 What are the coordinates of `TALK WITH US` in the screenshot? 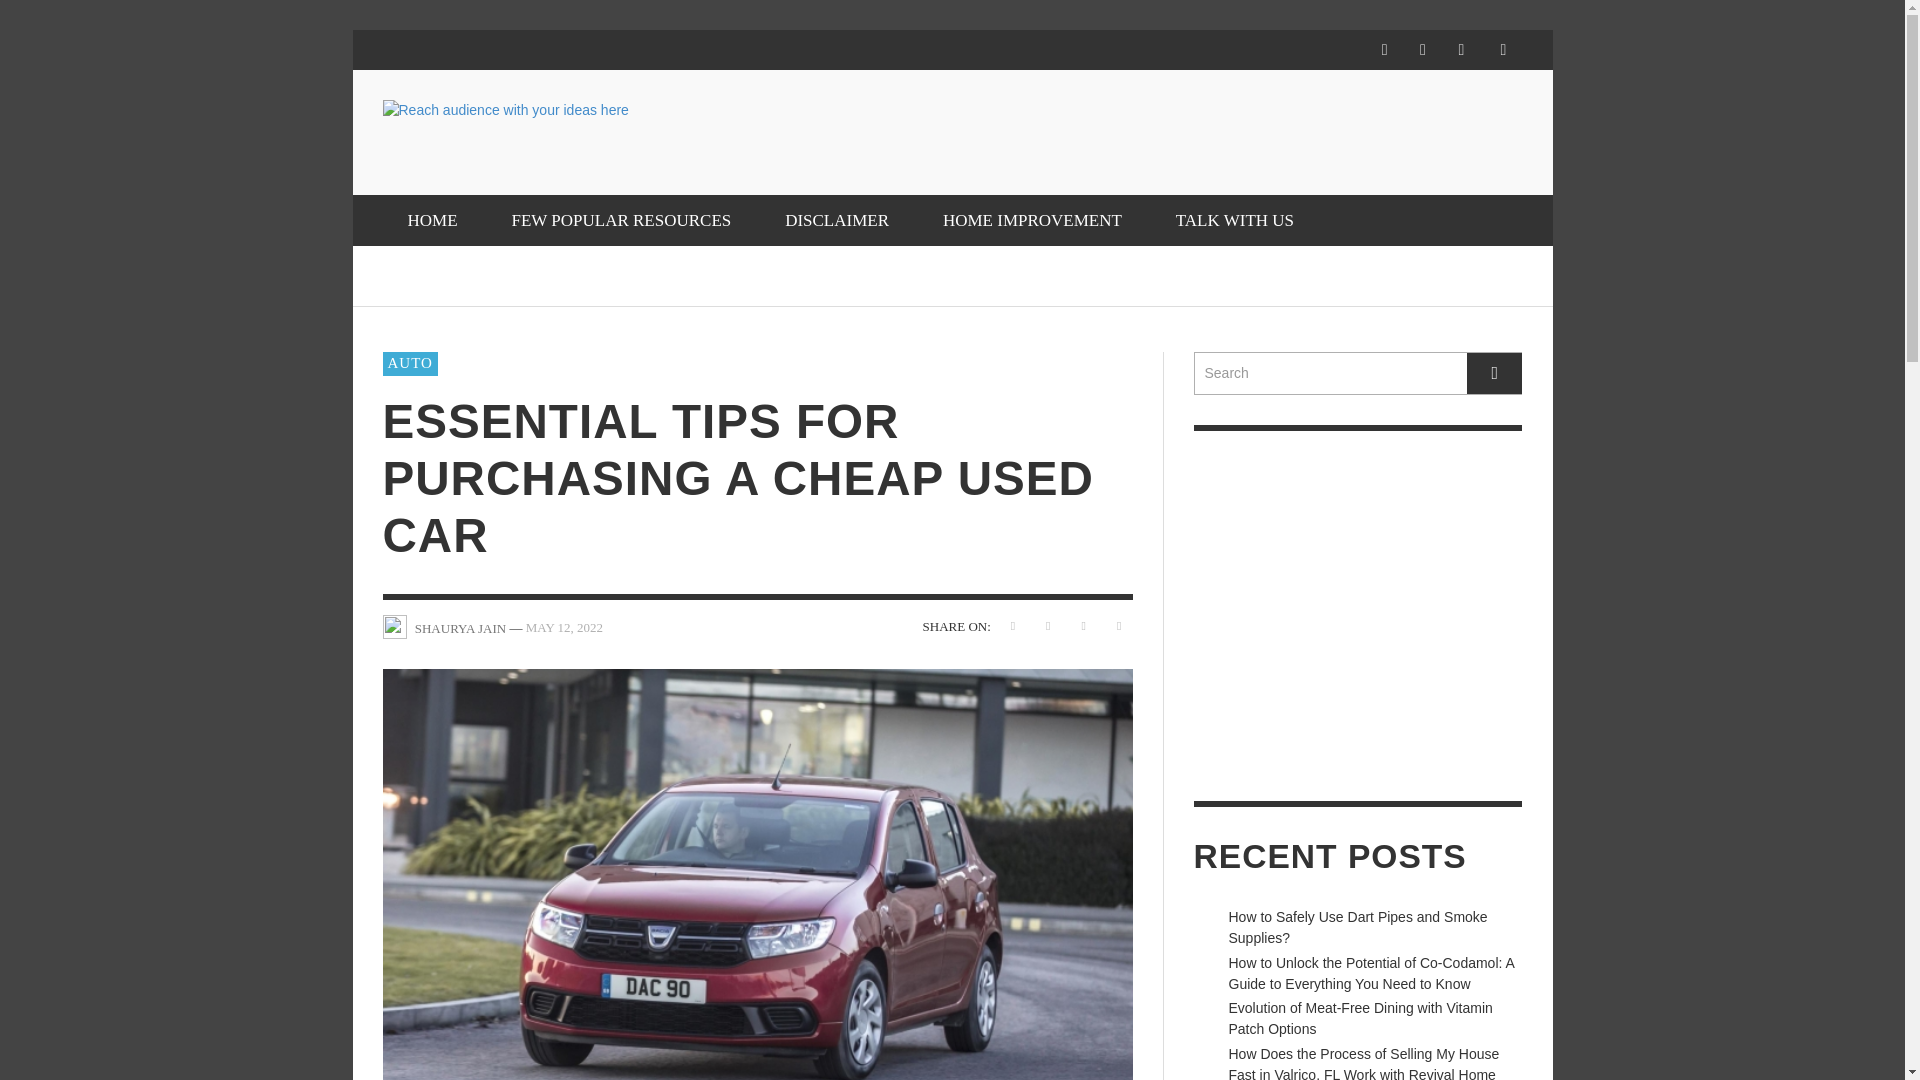 It's located at (1234, 220).